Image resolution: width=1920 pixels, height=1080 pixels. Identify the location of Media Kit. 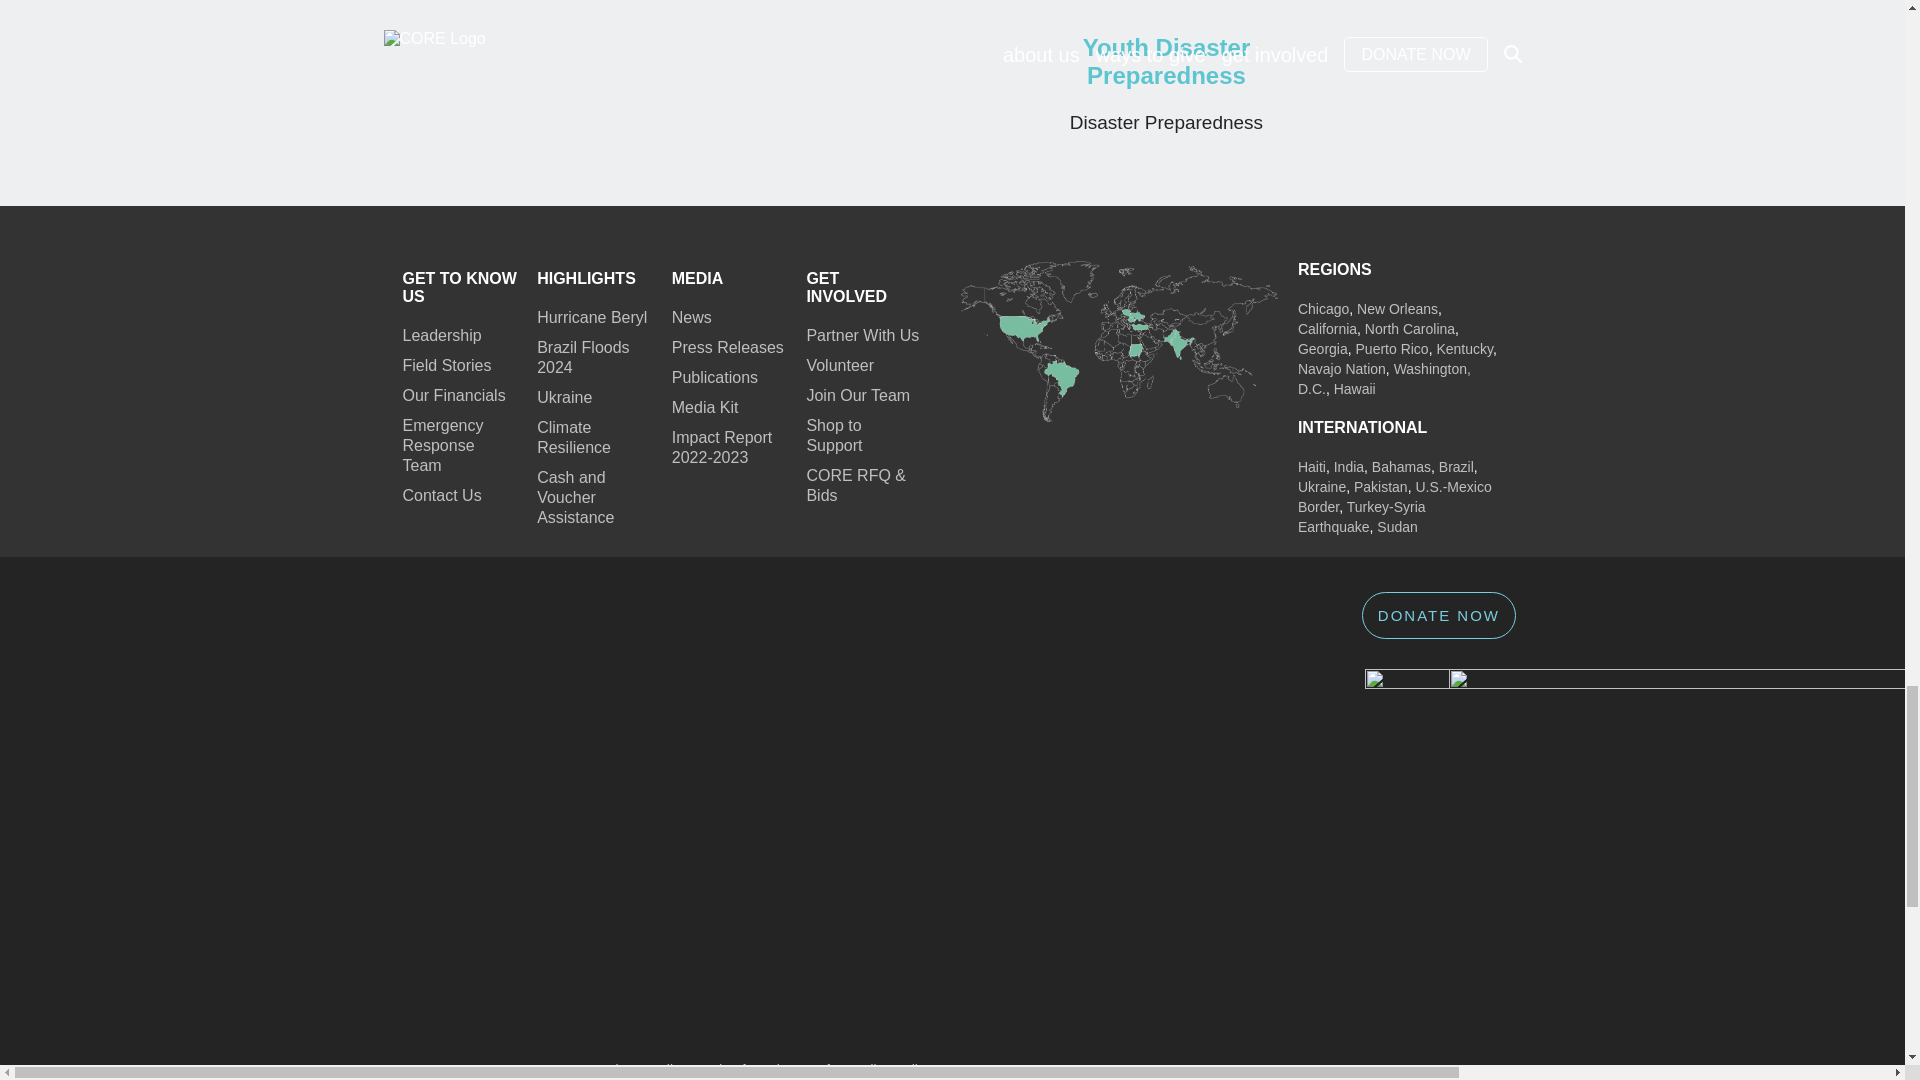
(730, 408).